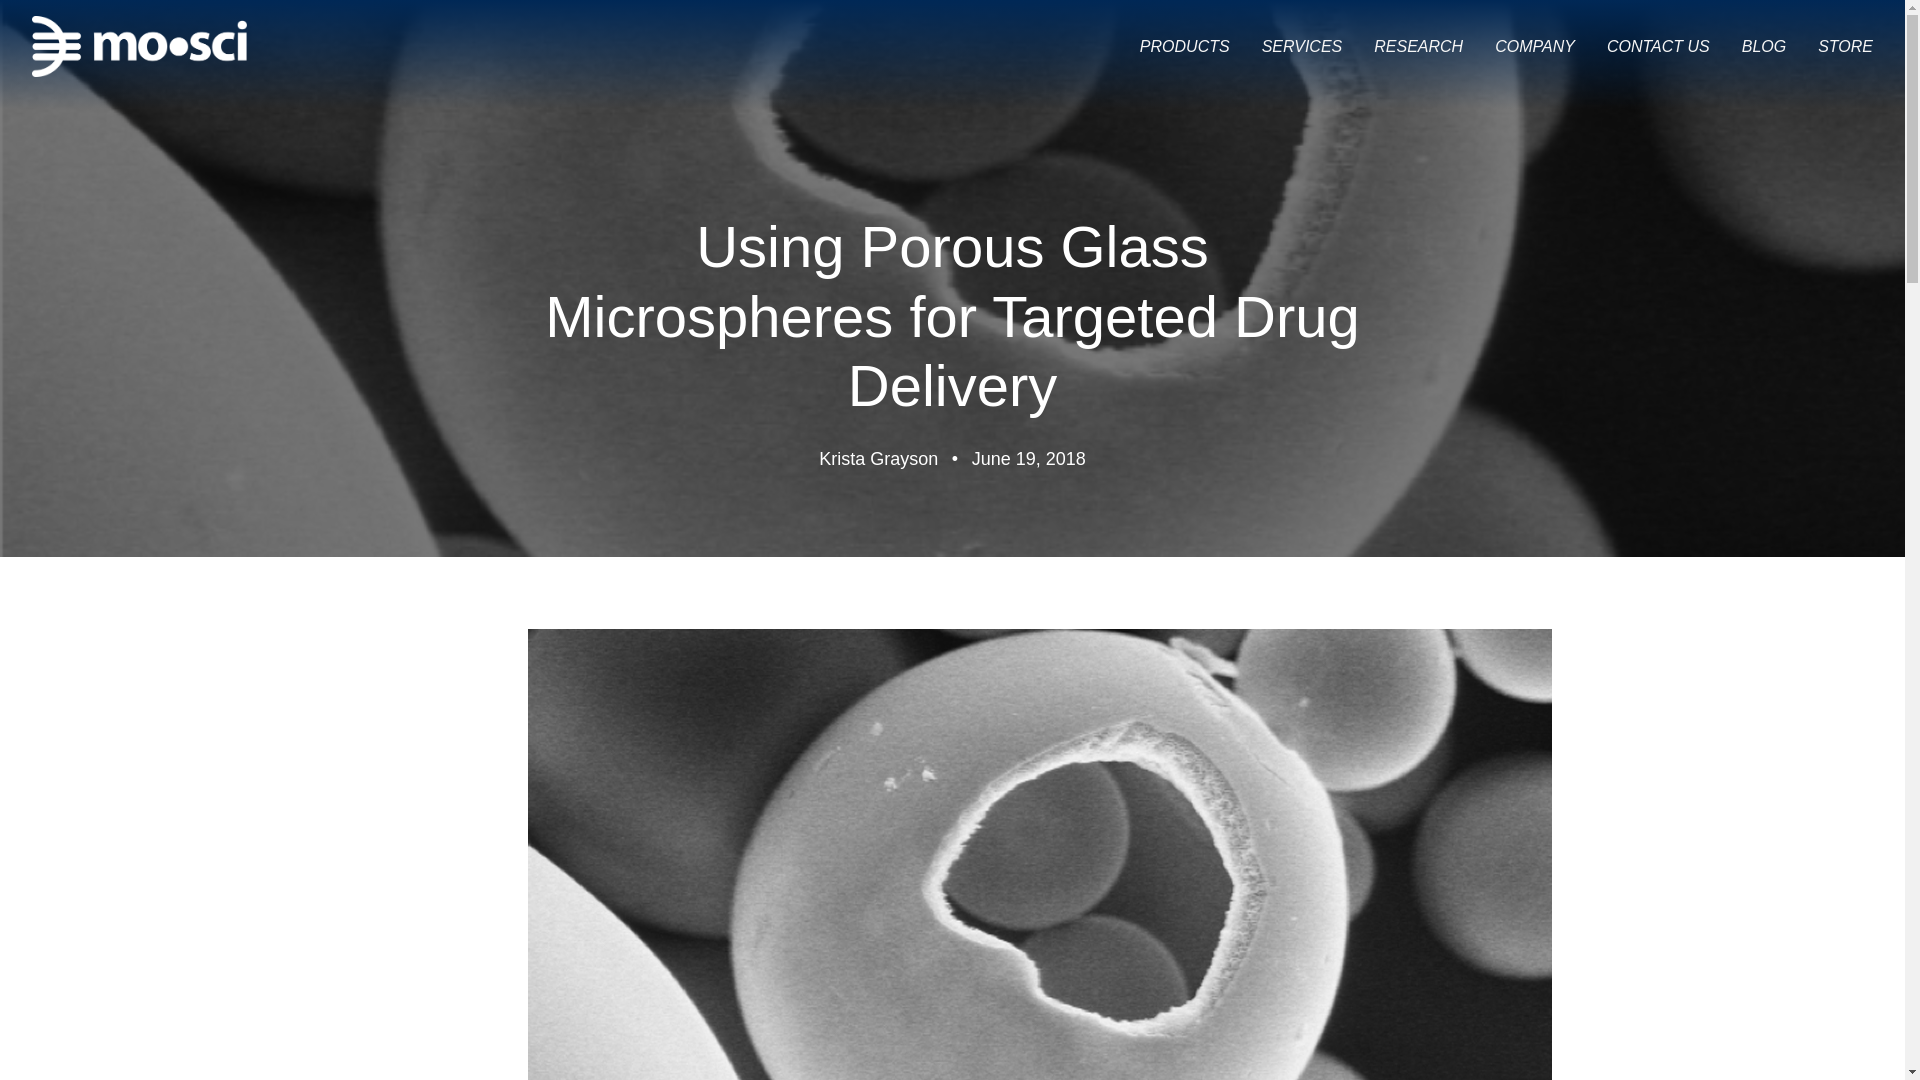 The image size is (1920, 1080). I want to click on RESEARCH, so click(1418, 46).